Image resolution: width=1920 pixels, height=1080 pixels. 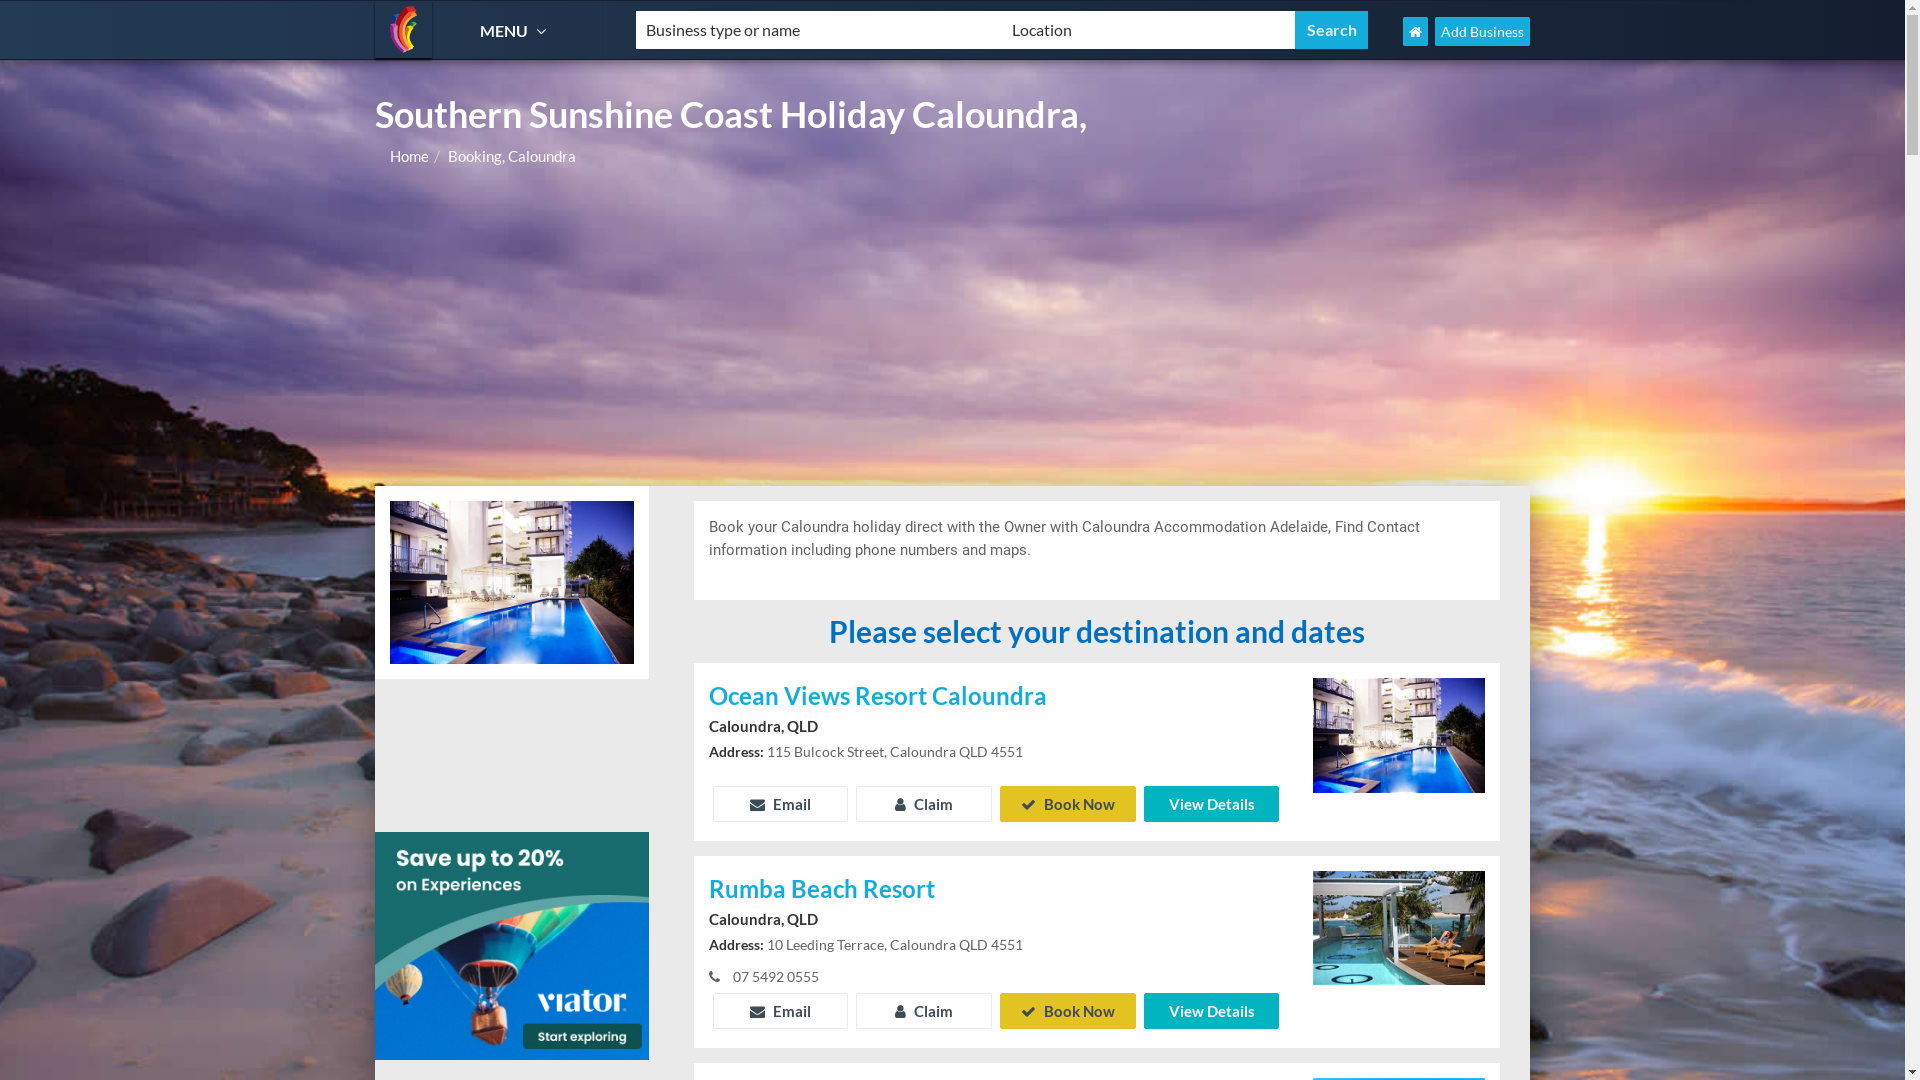 I want to click on Search, so click(x=1332, y=30).